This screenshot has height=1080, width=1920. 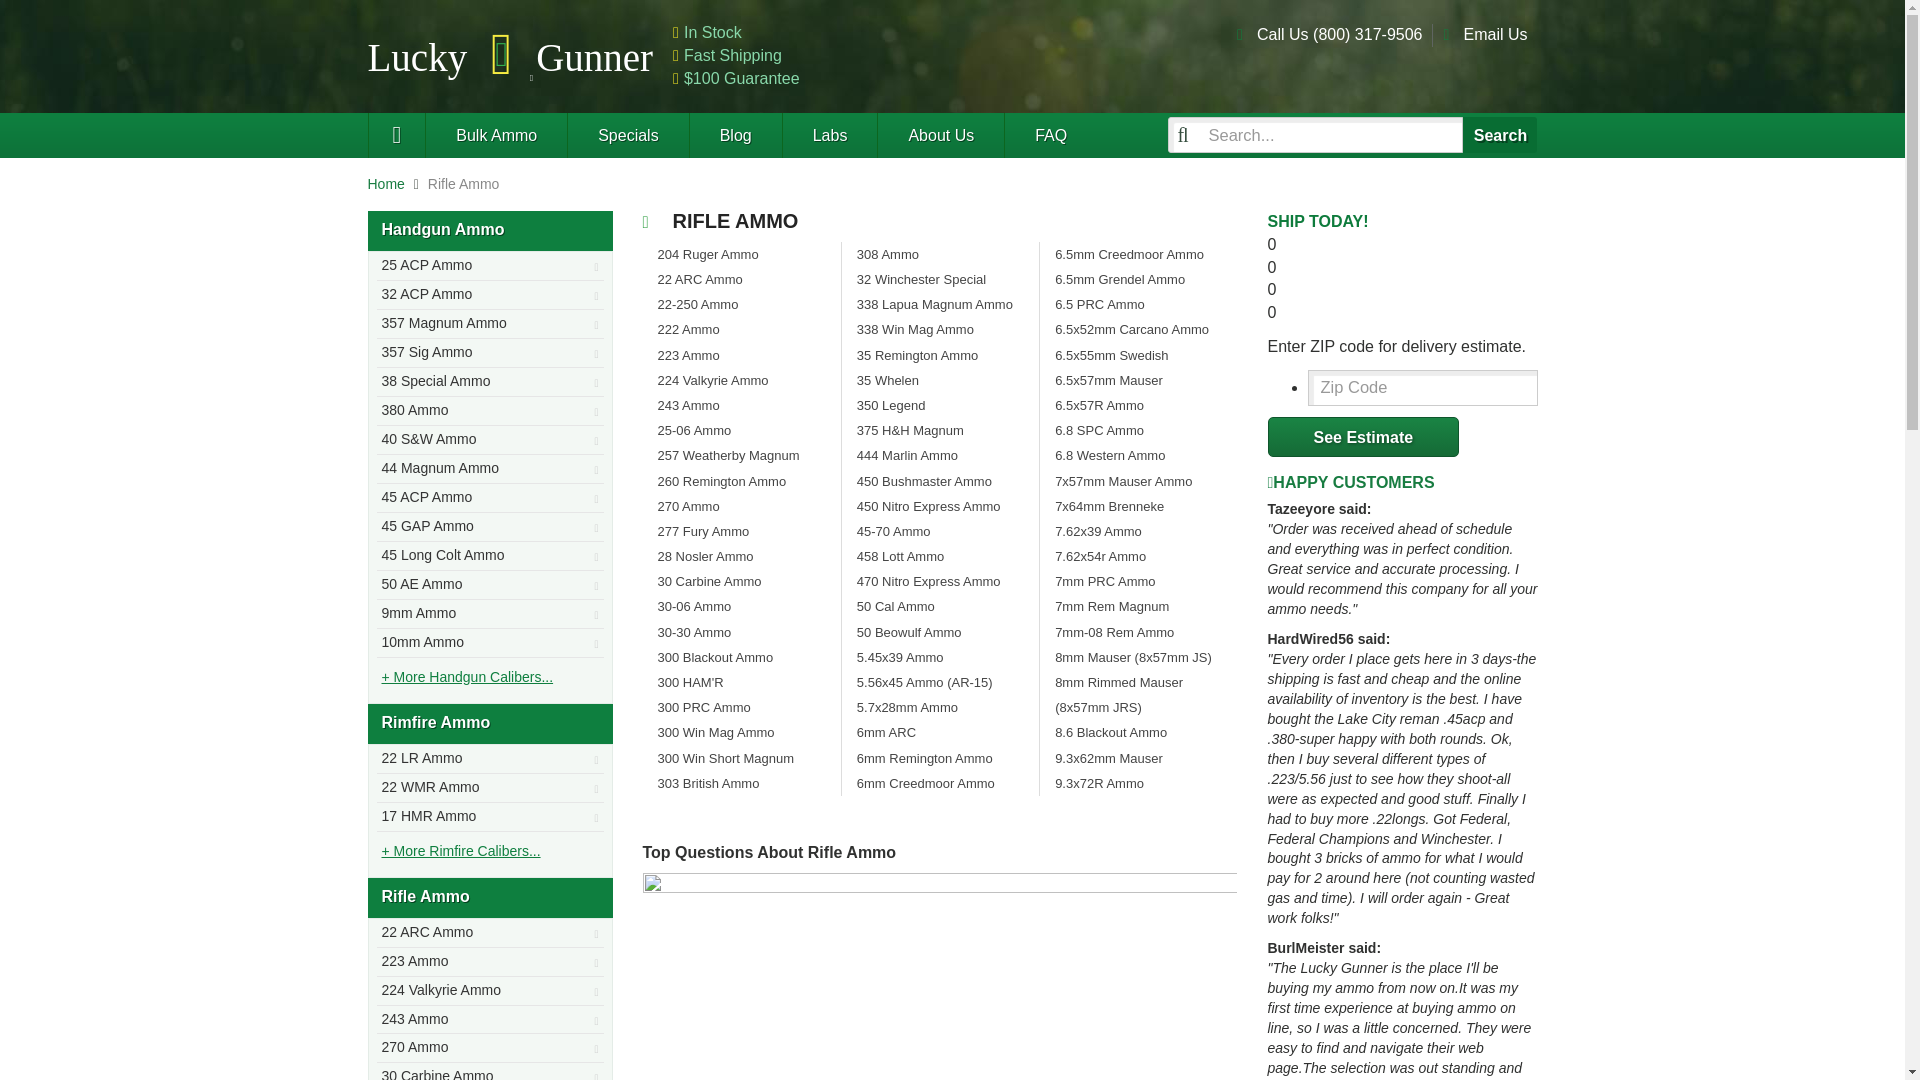 I want to click on Lucky Gunner, so click(x=397, y=135).